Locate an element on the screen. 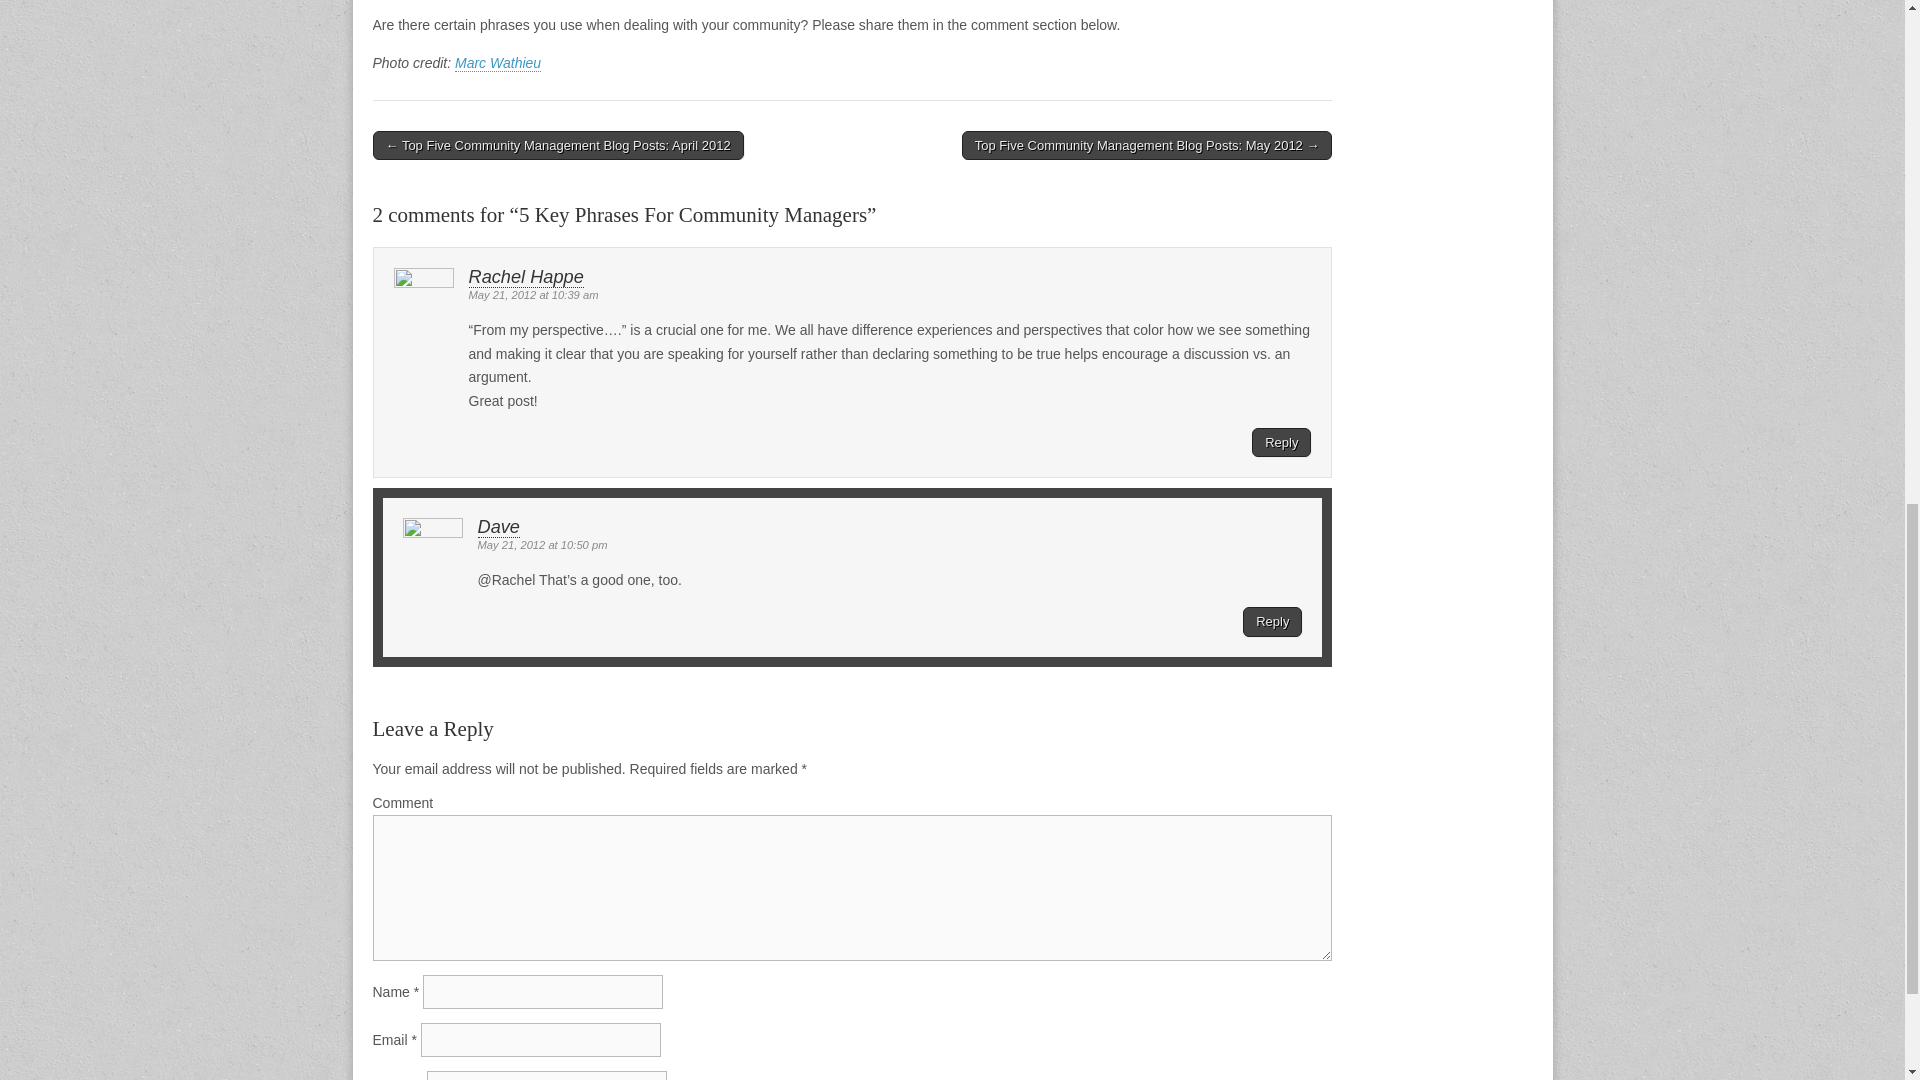  Reply is located at coordinates (1272, 622).